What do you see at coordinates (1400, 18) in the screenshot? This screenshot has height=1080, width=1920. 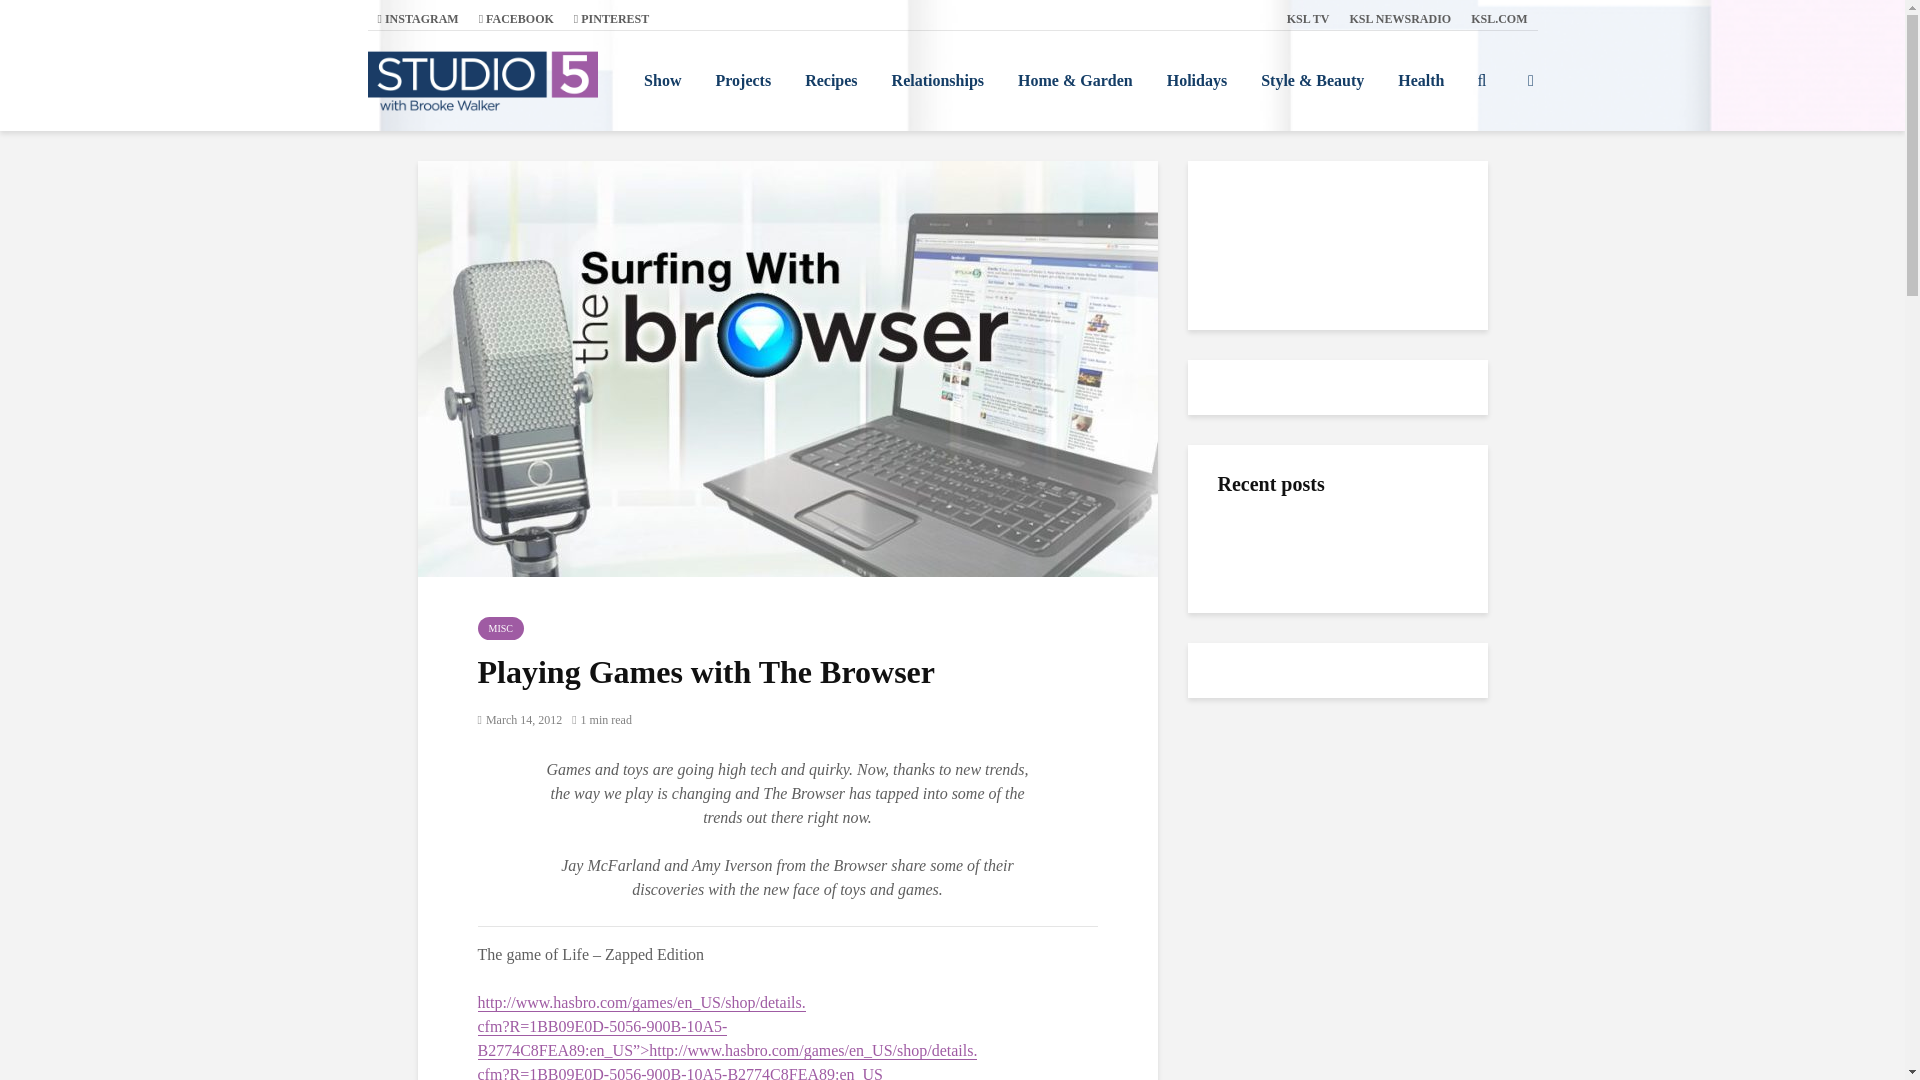 I see `KSL NEWSRADIO` at bounding box center [1400, 18].